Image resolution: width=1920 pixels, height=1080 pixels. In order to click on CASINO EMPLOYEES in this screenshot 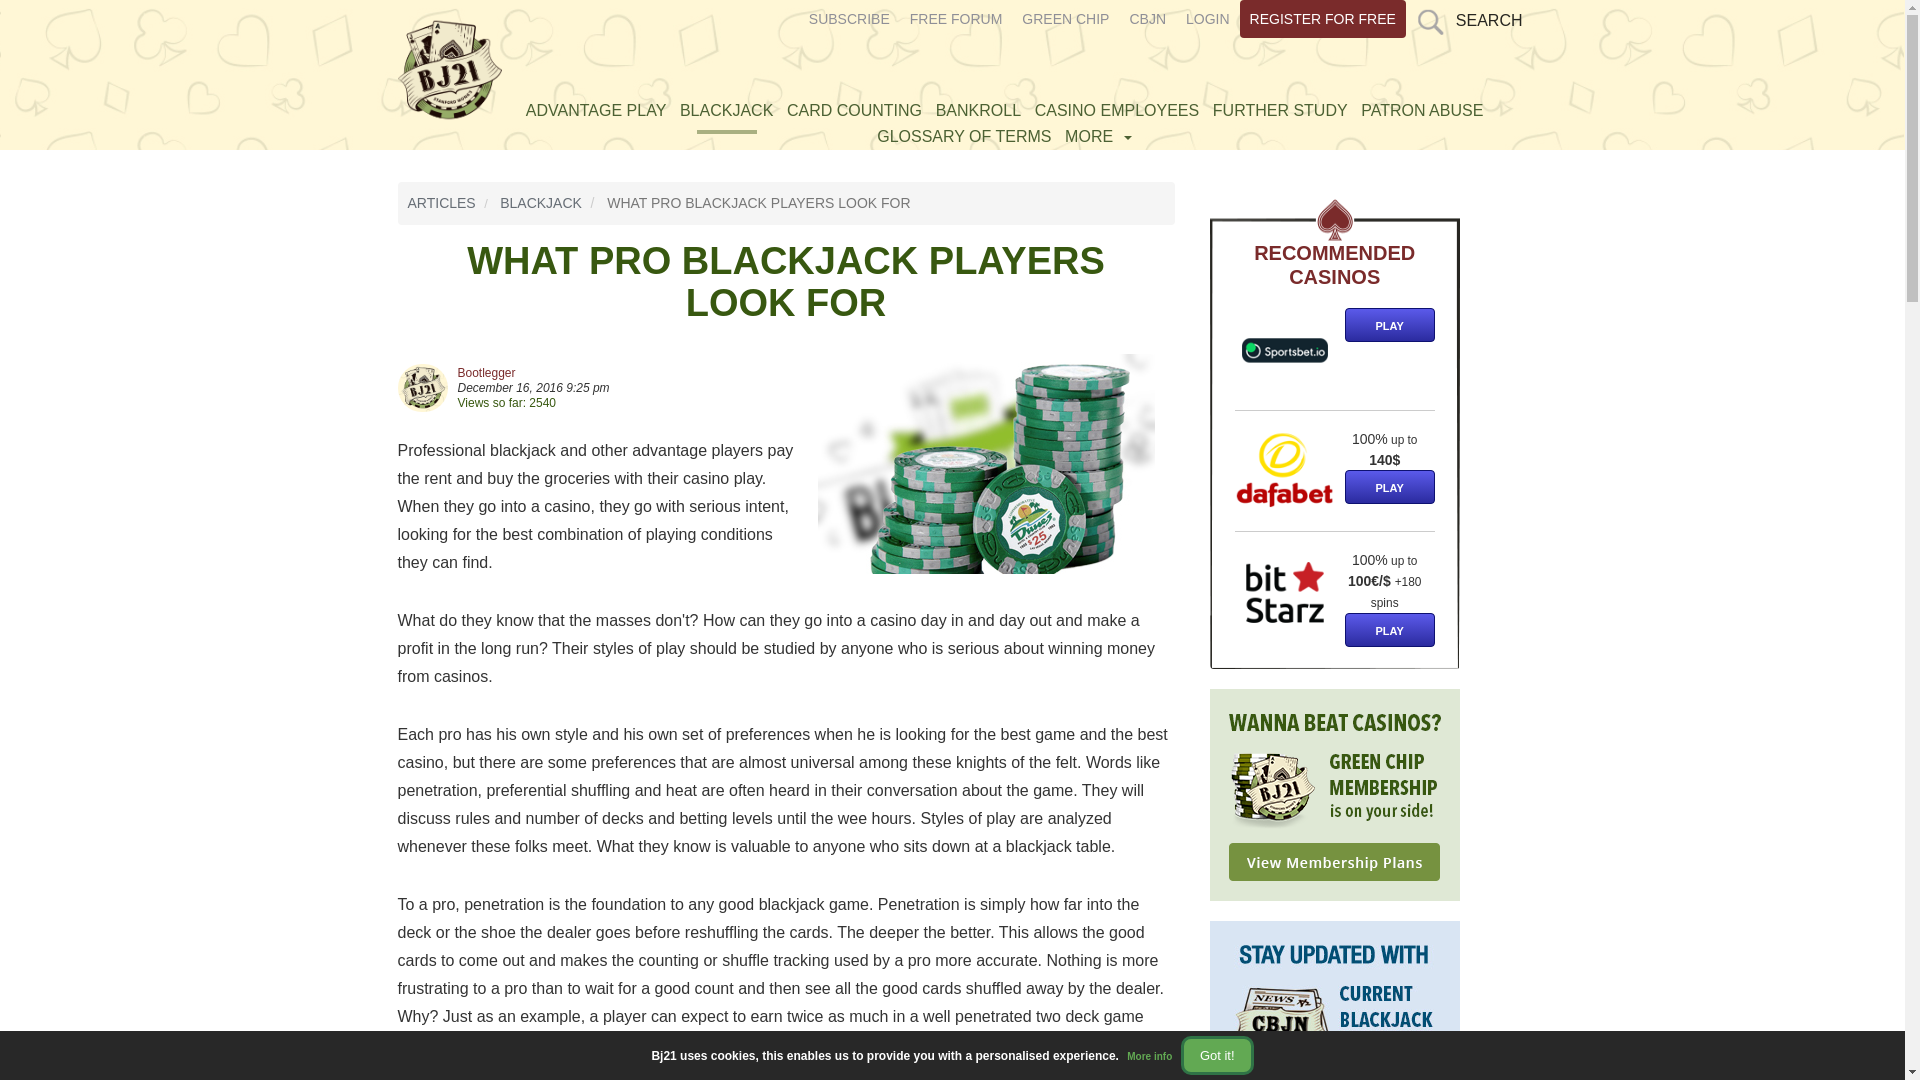, I will do `click(1117, 110)`.